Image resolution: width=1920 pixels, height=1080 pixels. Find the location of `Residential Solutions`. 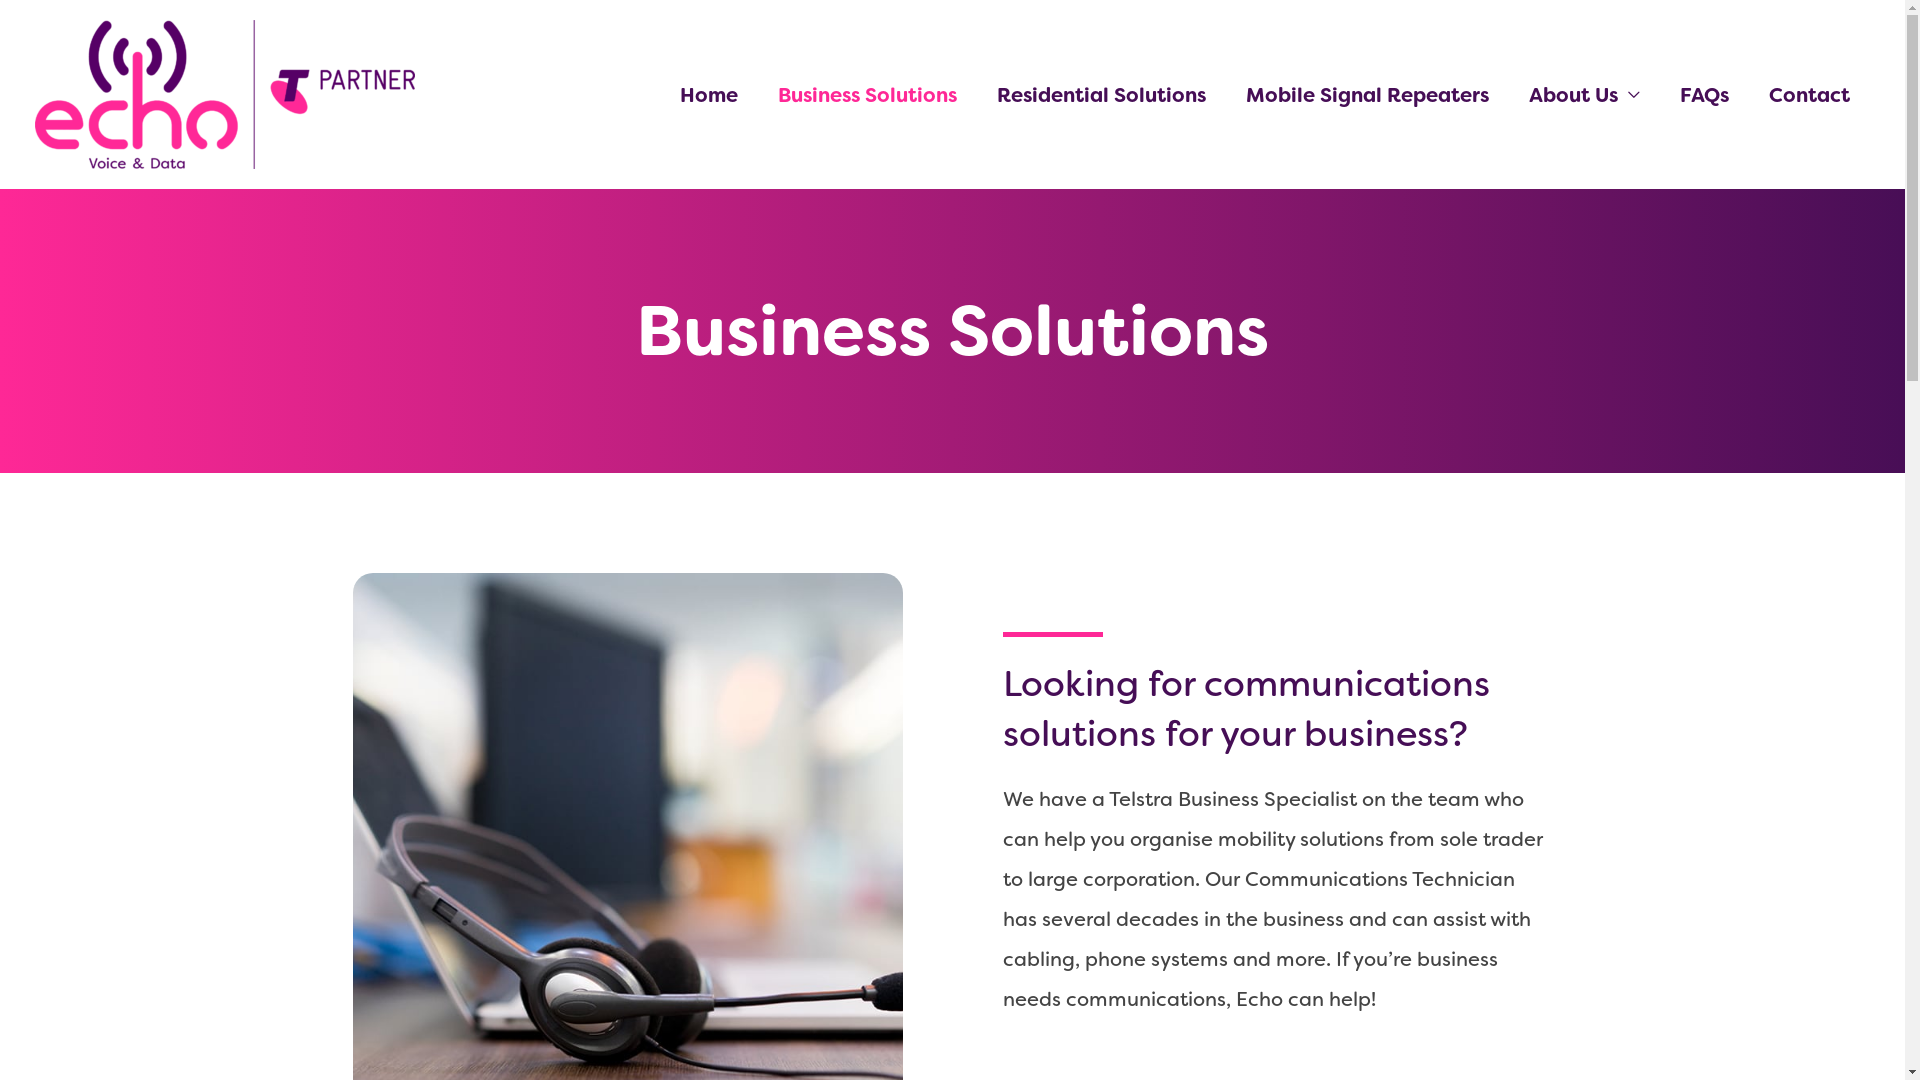

Residential Solutions is located at coordinates (1102, 95).